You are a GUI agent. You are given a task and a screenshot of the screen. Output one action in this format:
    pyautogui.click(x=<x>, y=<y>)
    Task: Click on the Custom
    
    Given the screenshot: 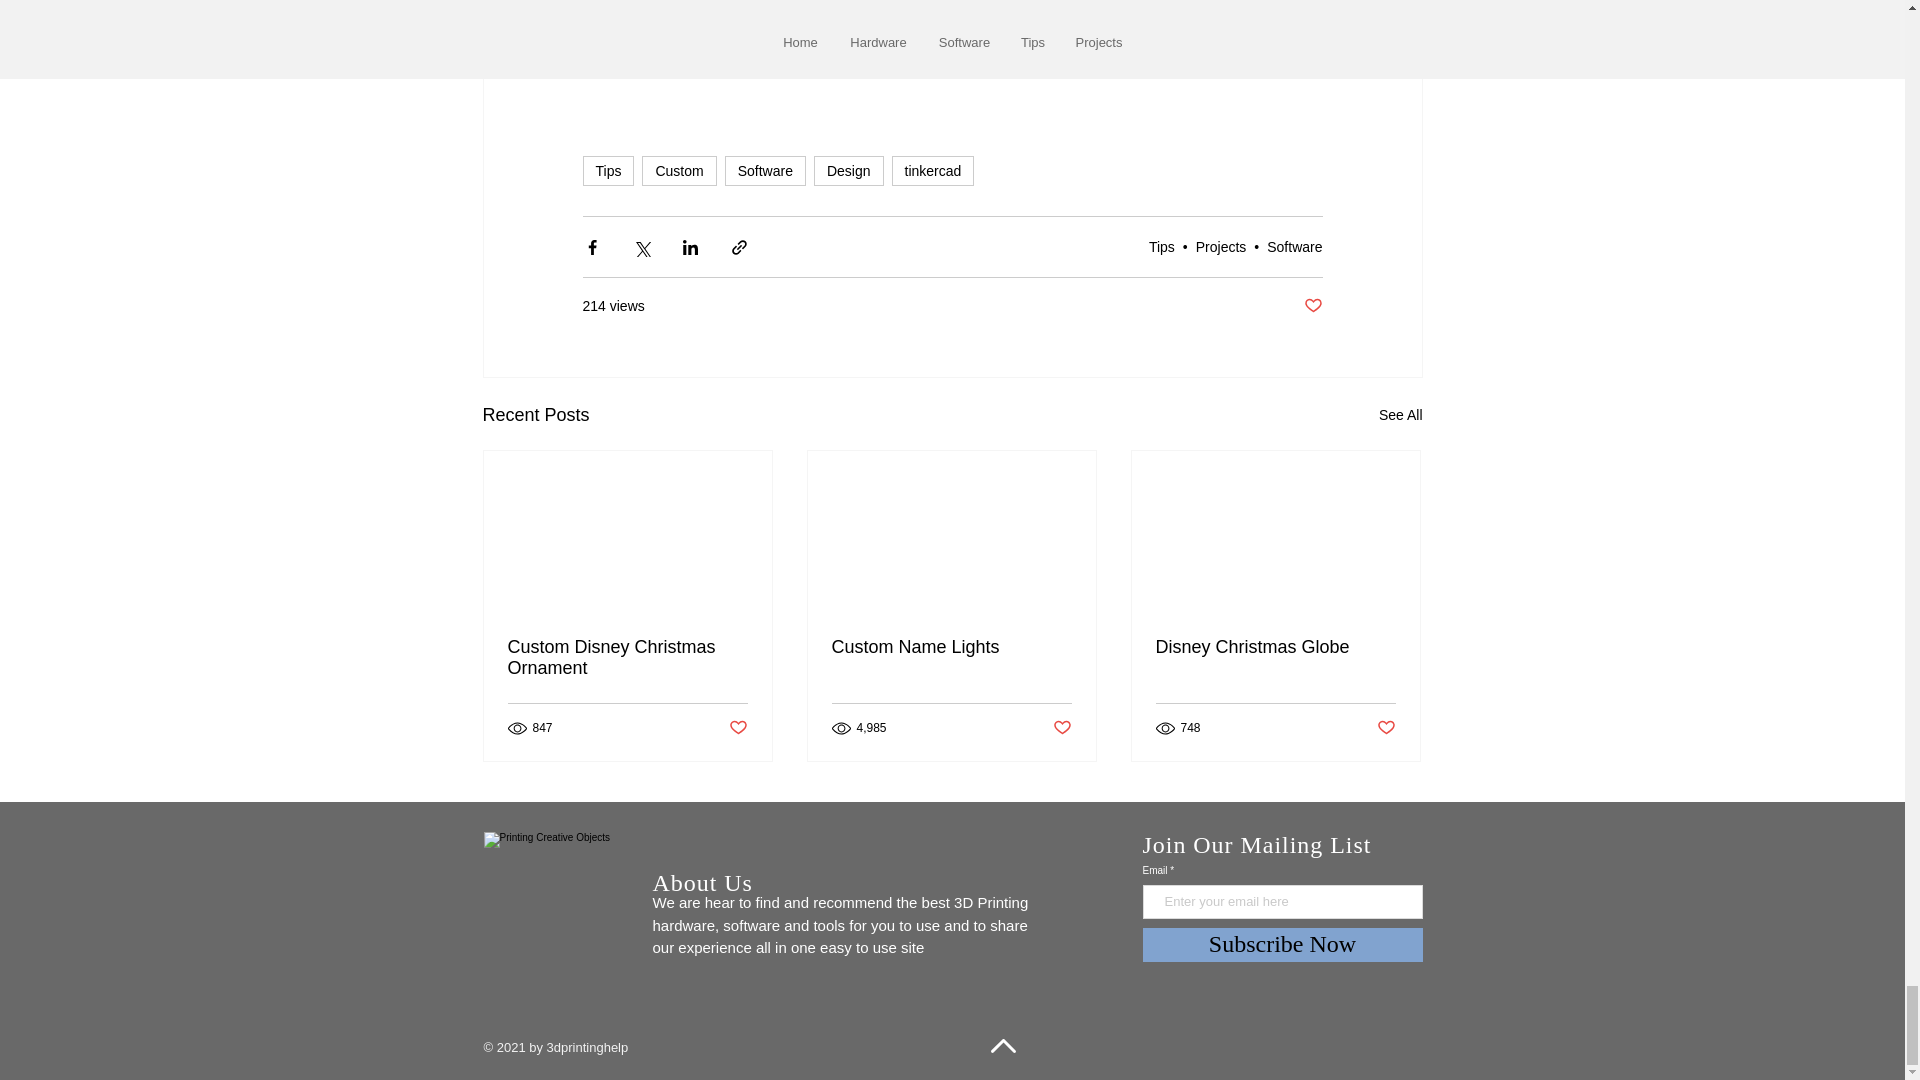 What is the action you would take?
    pyautogui.click(x=678, y=170)
    